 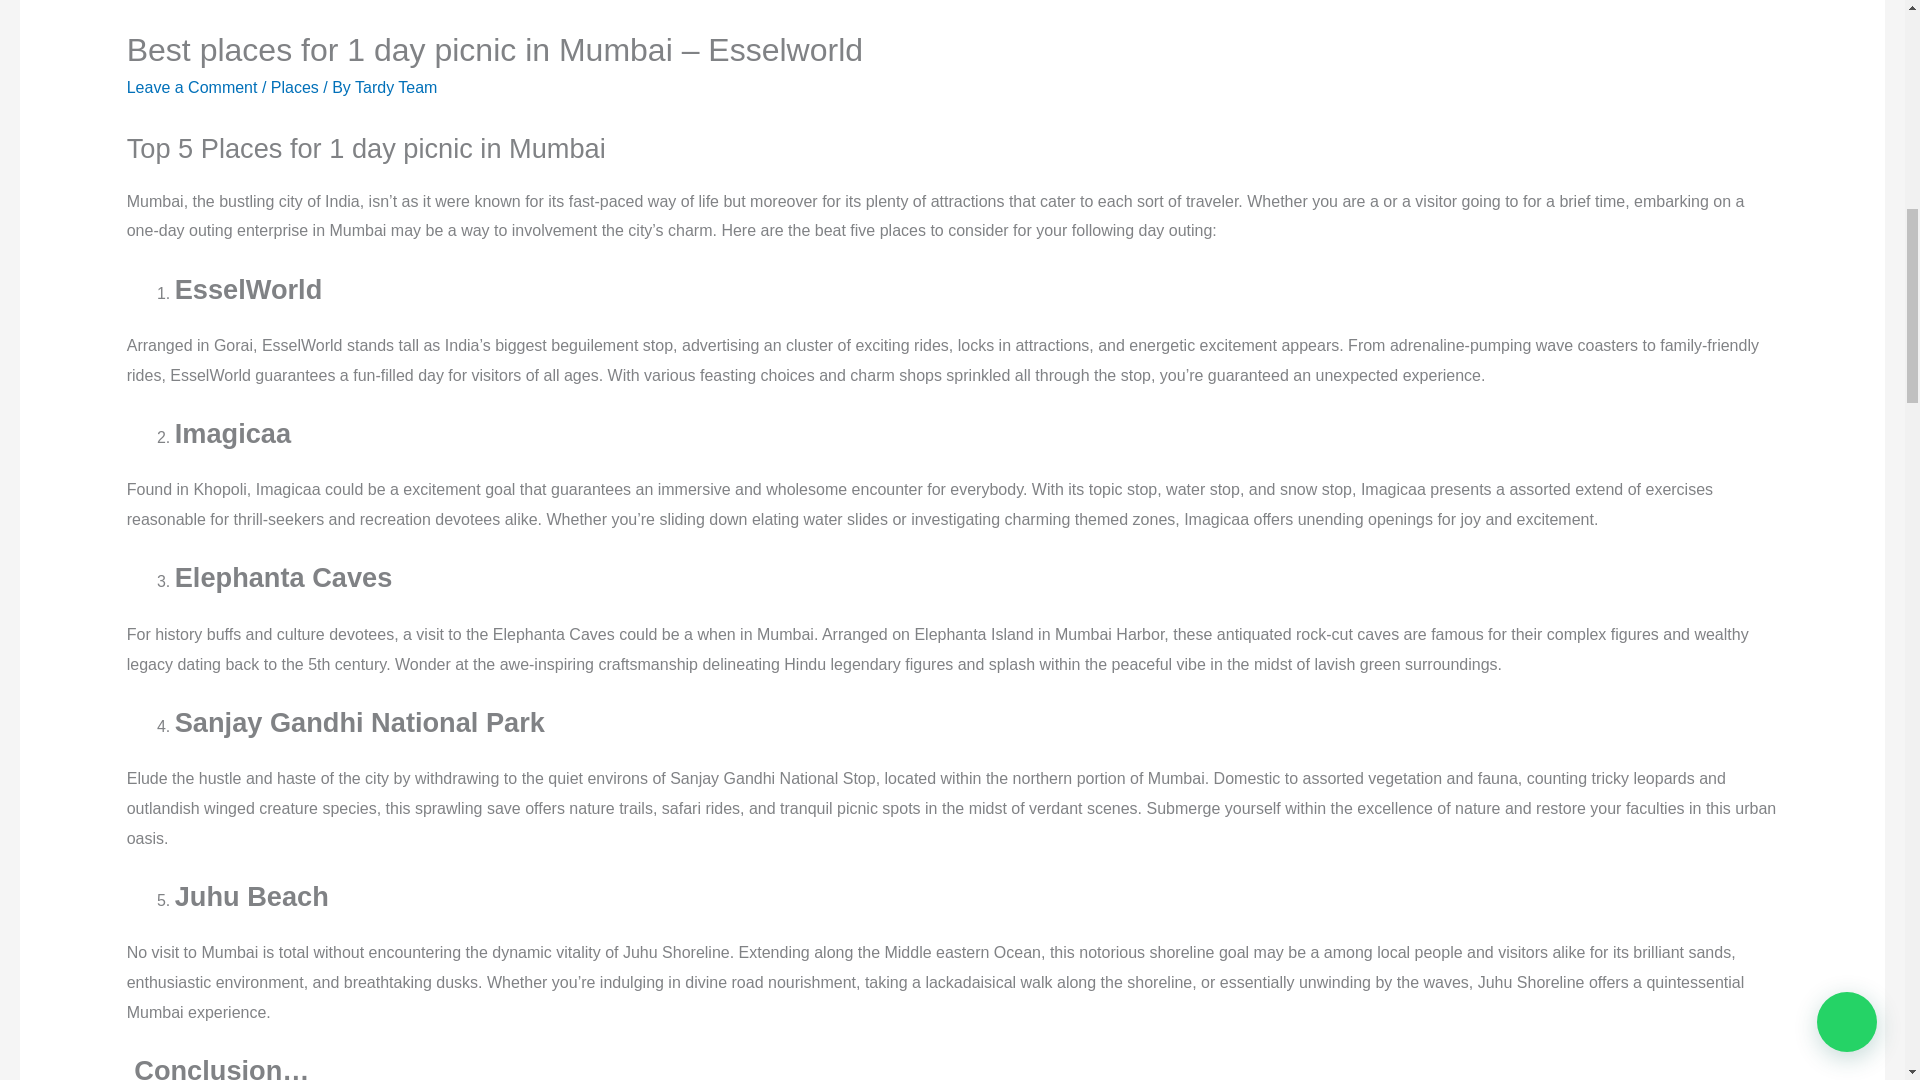 I want to click on Places, so click(x=294, y=87).